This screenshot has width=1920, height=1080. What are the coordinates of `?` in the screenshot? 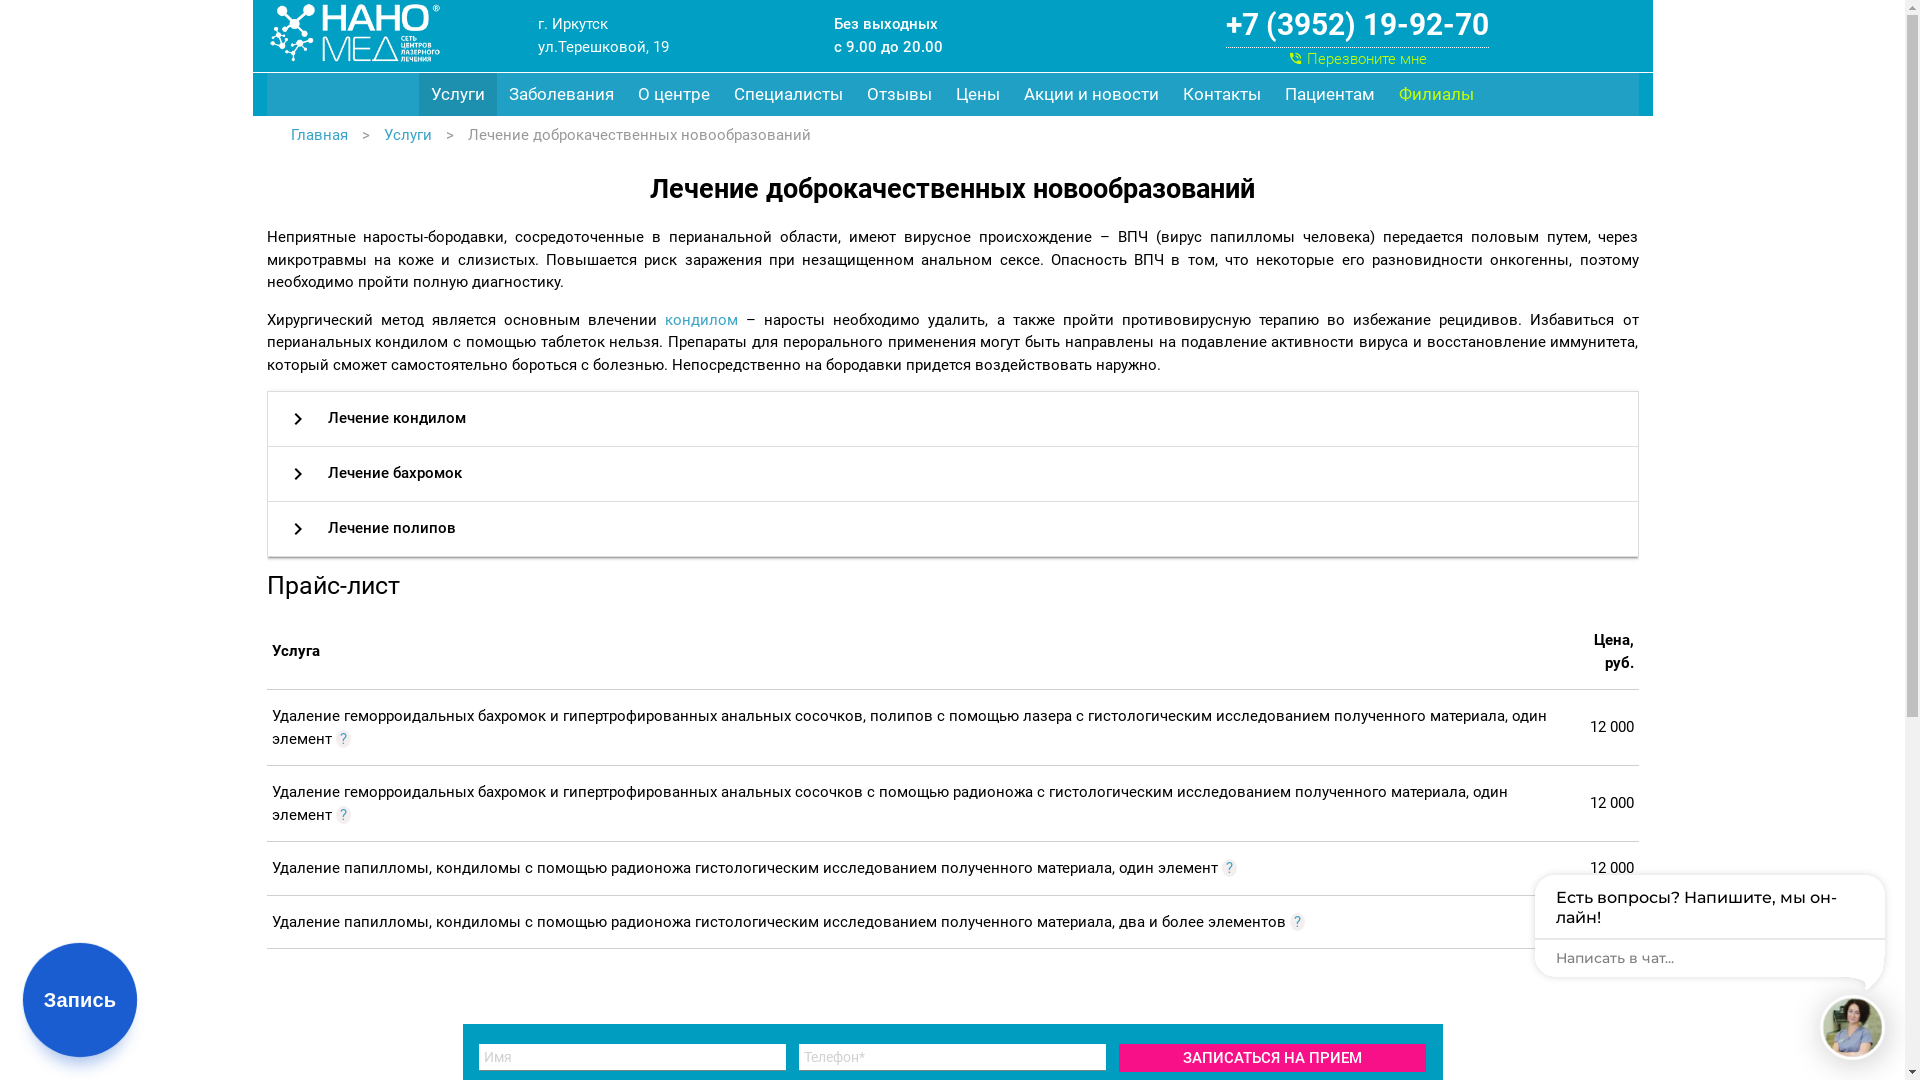 It's located at (344, 815).